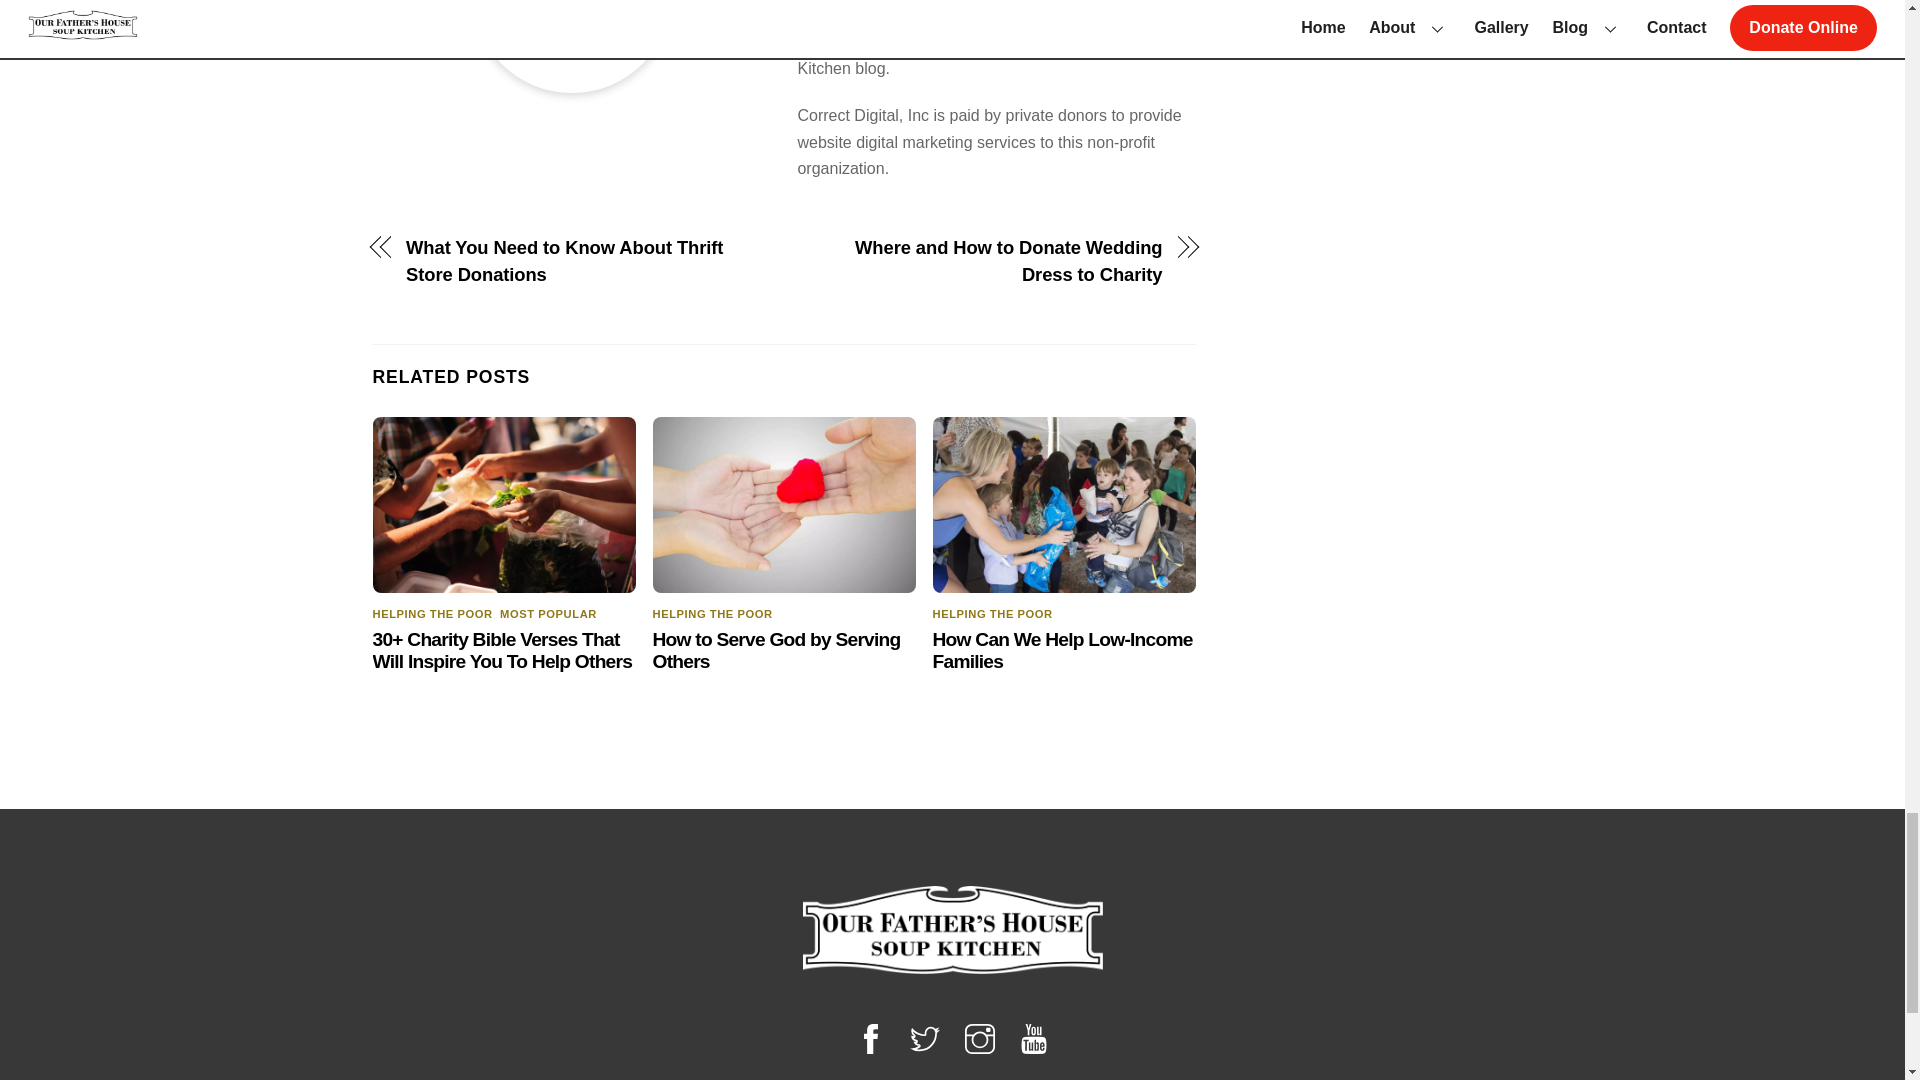 The width and height of the screenshot is (1920, 1080). I want to click on How Can We Help Low-Income Families, so click(1062, 650).